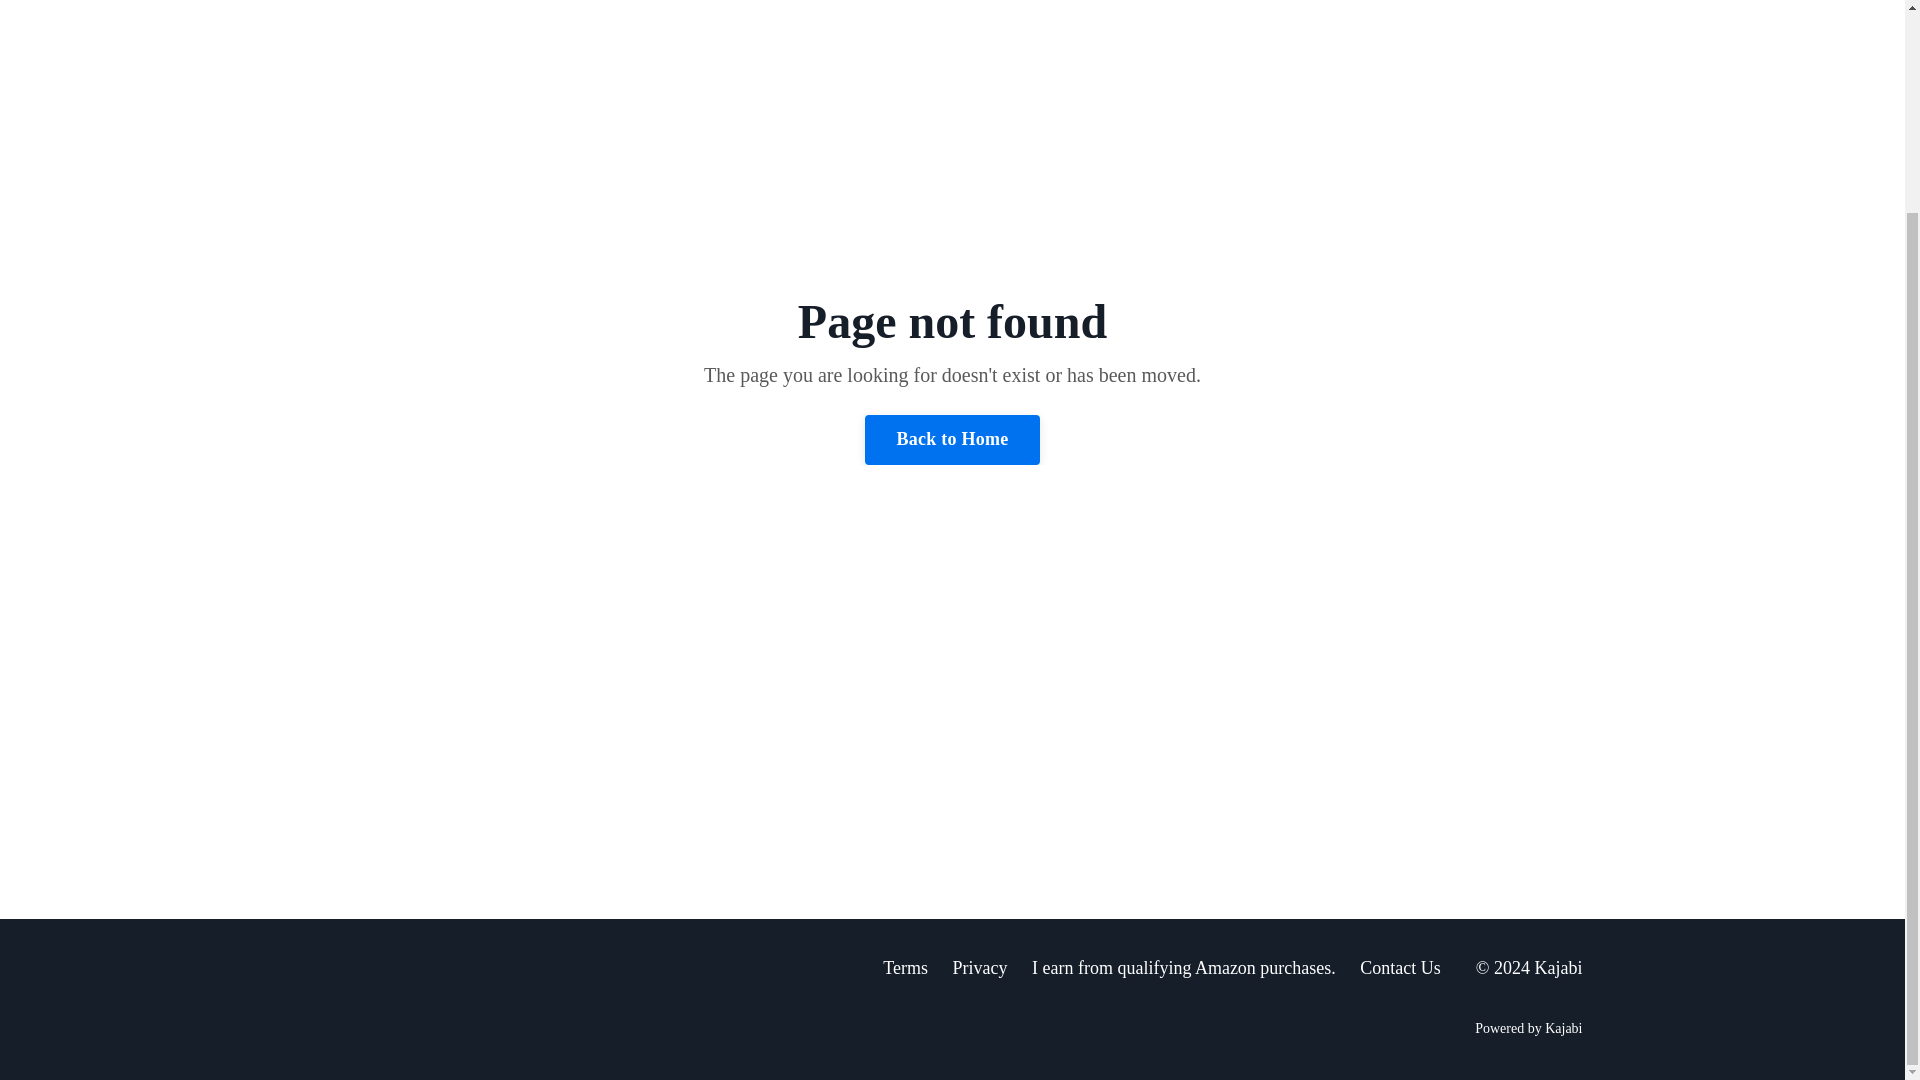 The width and height of the screenshot is (1920, 1080). What do you see at coordinates (952, 440) in the screenshot?
I see `Back to Home` at bounding box center [952, 440].